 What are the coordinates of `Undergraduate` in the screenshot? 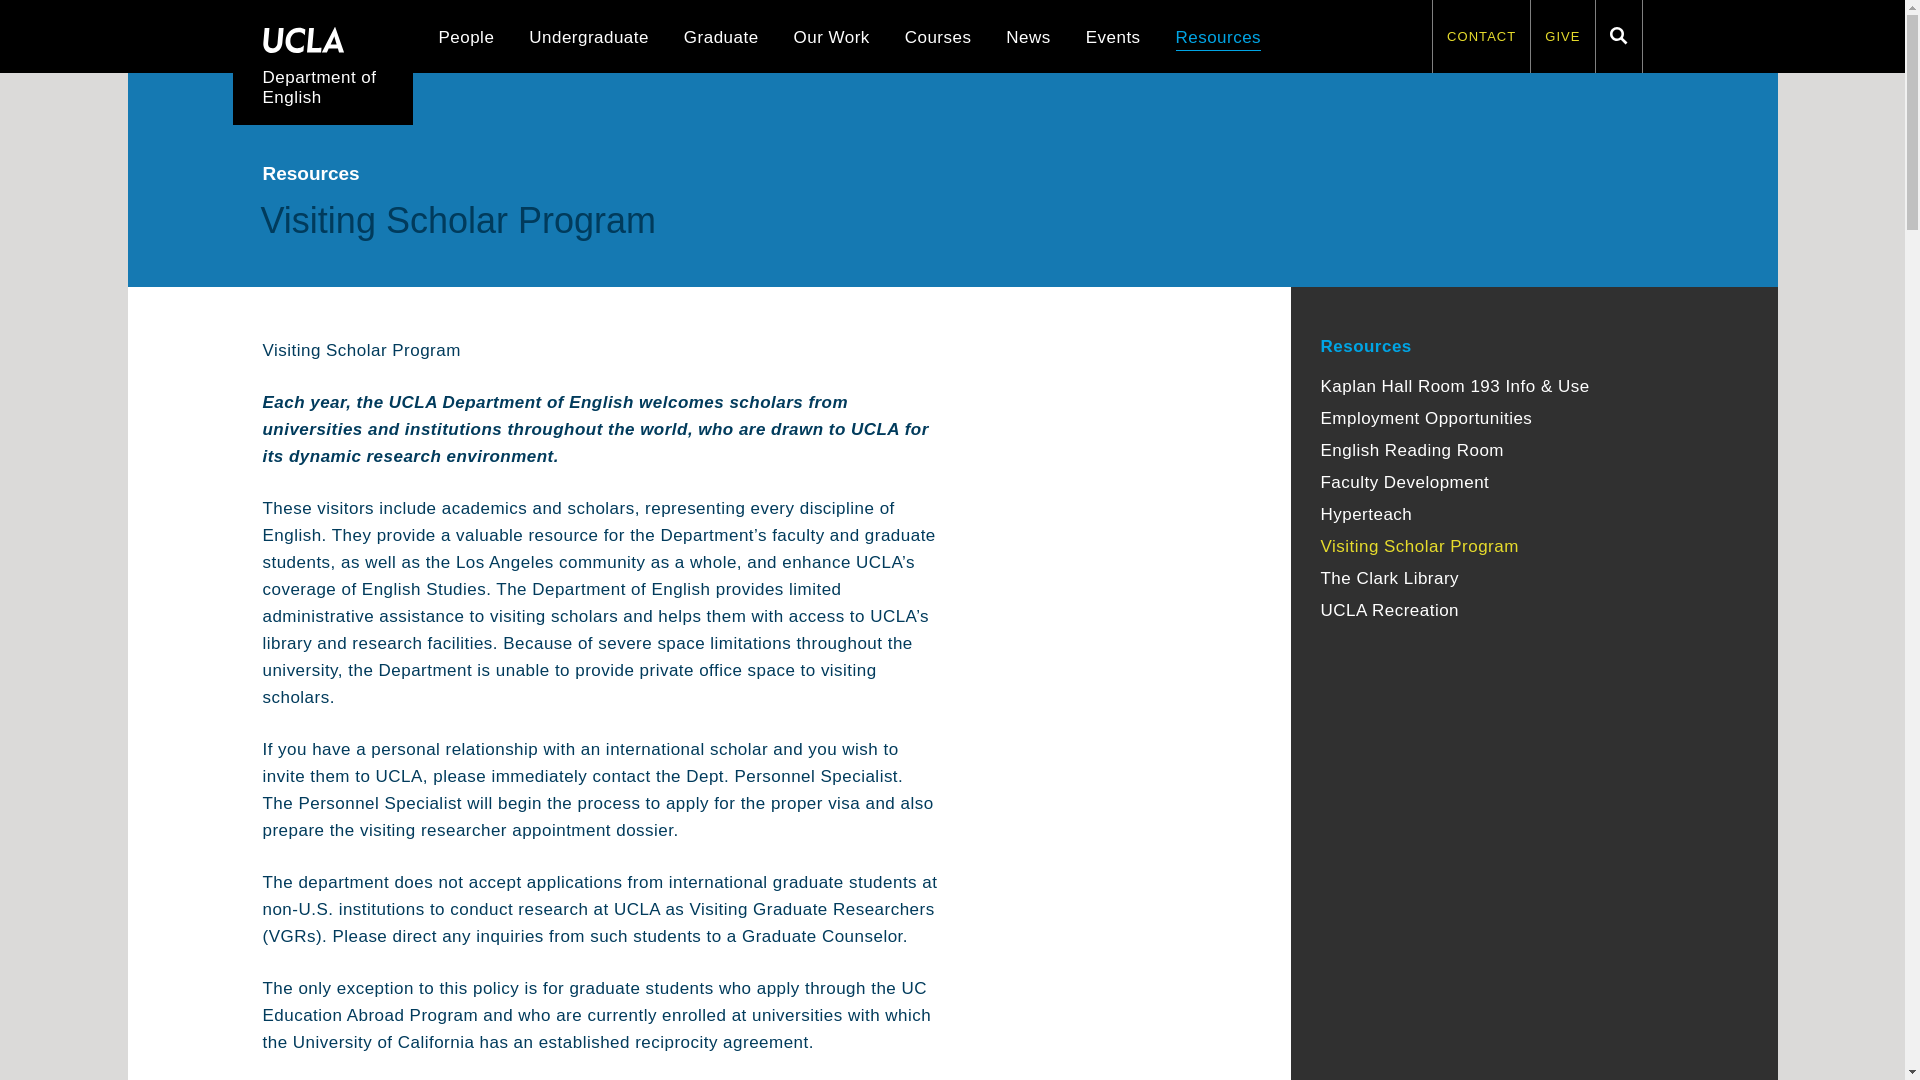 It's located at (588, 39).